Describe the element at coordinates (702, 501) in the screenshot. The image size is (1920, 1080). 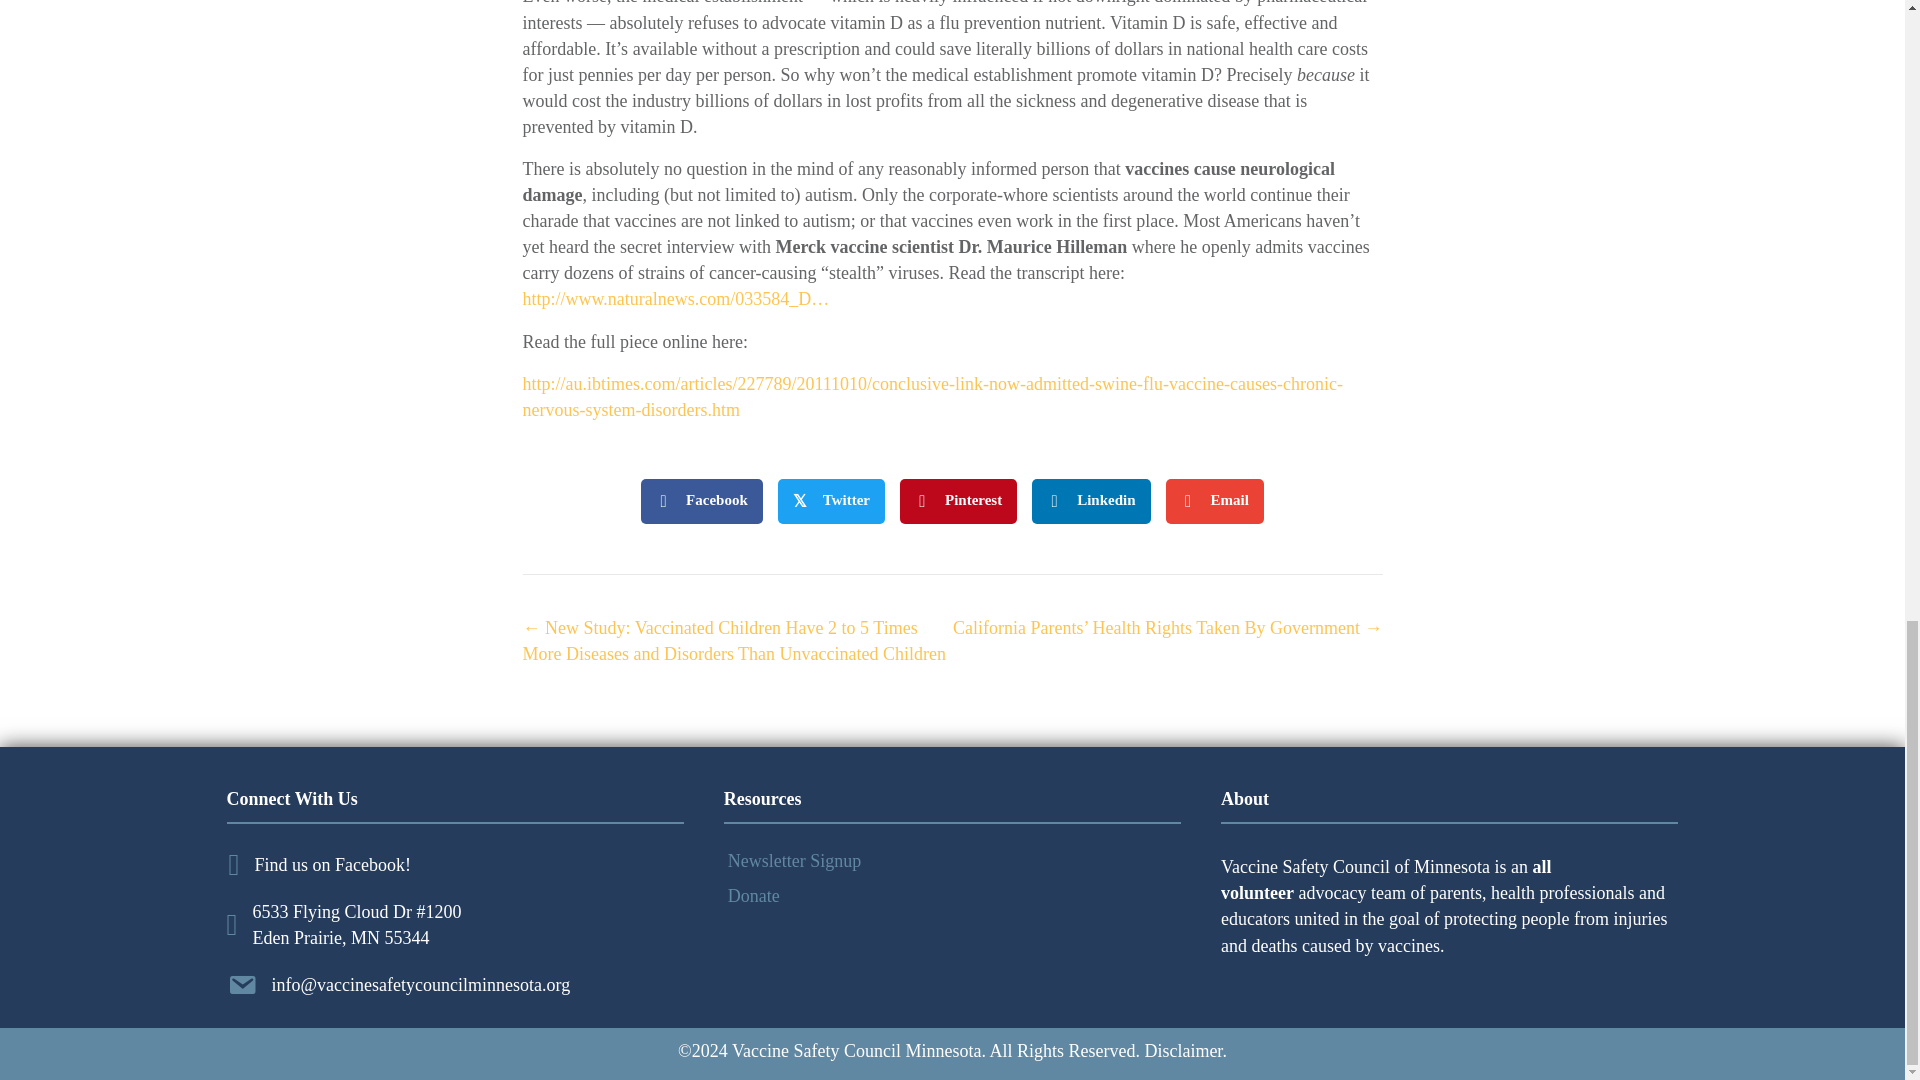
I see `Facebook` at that location.